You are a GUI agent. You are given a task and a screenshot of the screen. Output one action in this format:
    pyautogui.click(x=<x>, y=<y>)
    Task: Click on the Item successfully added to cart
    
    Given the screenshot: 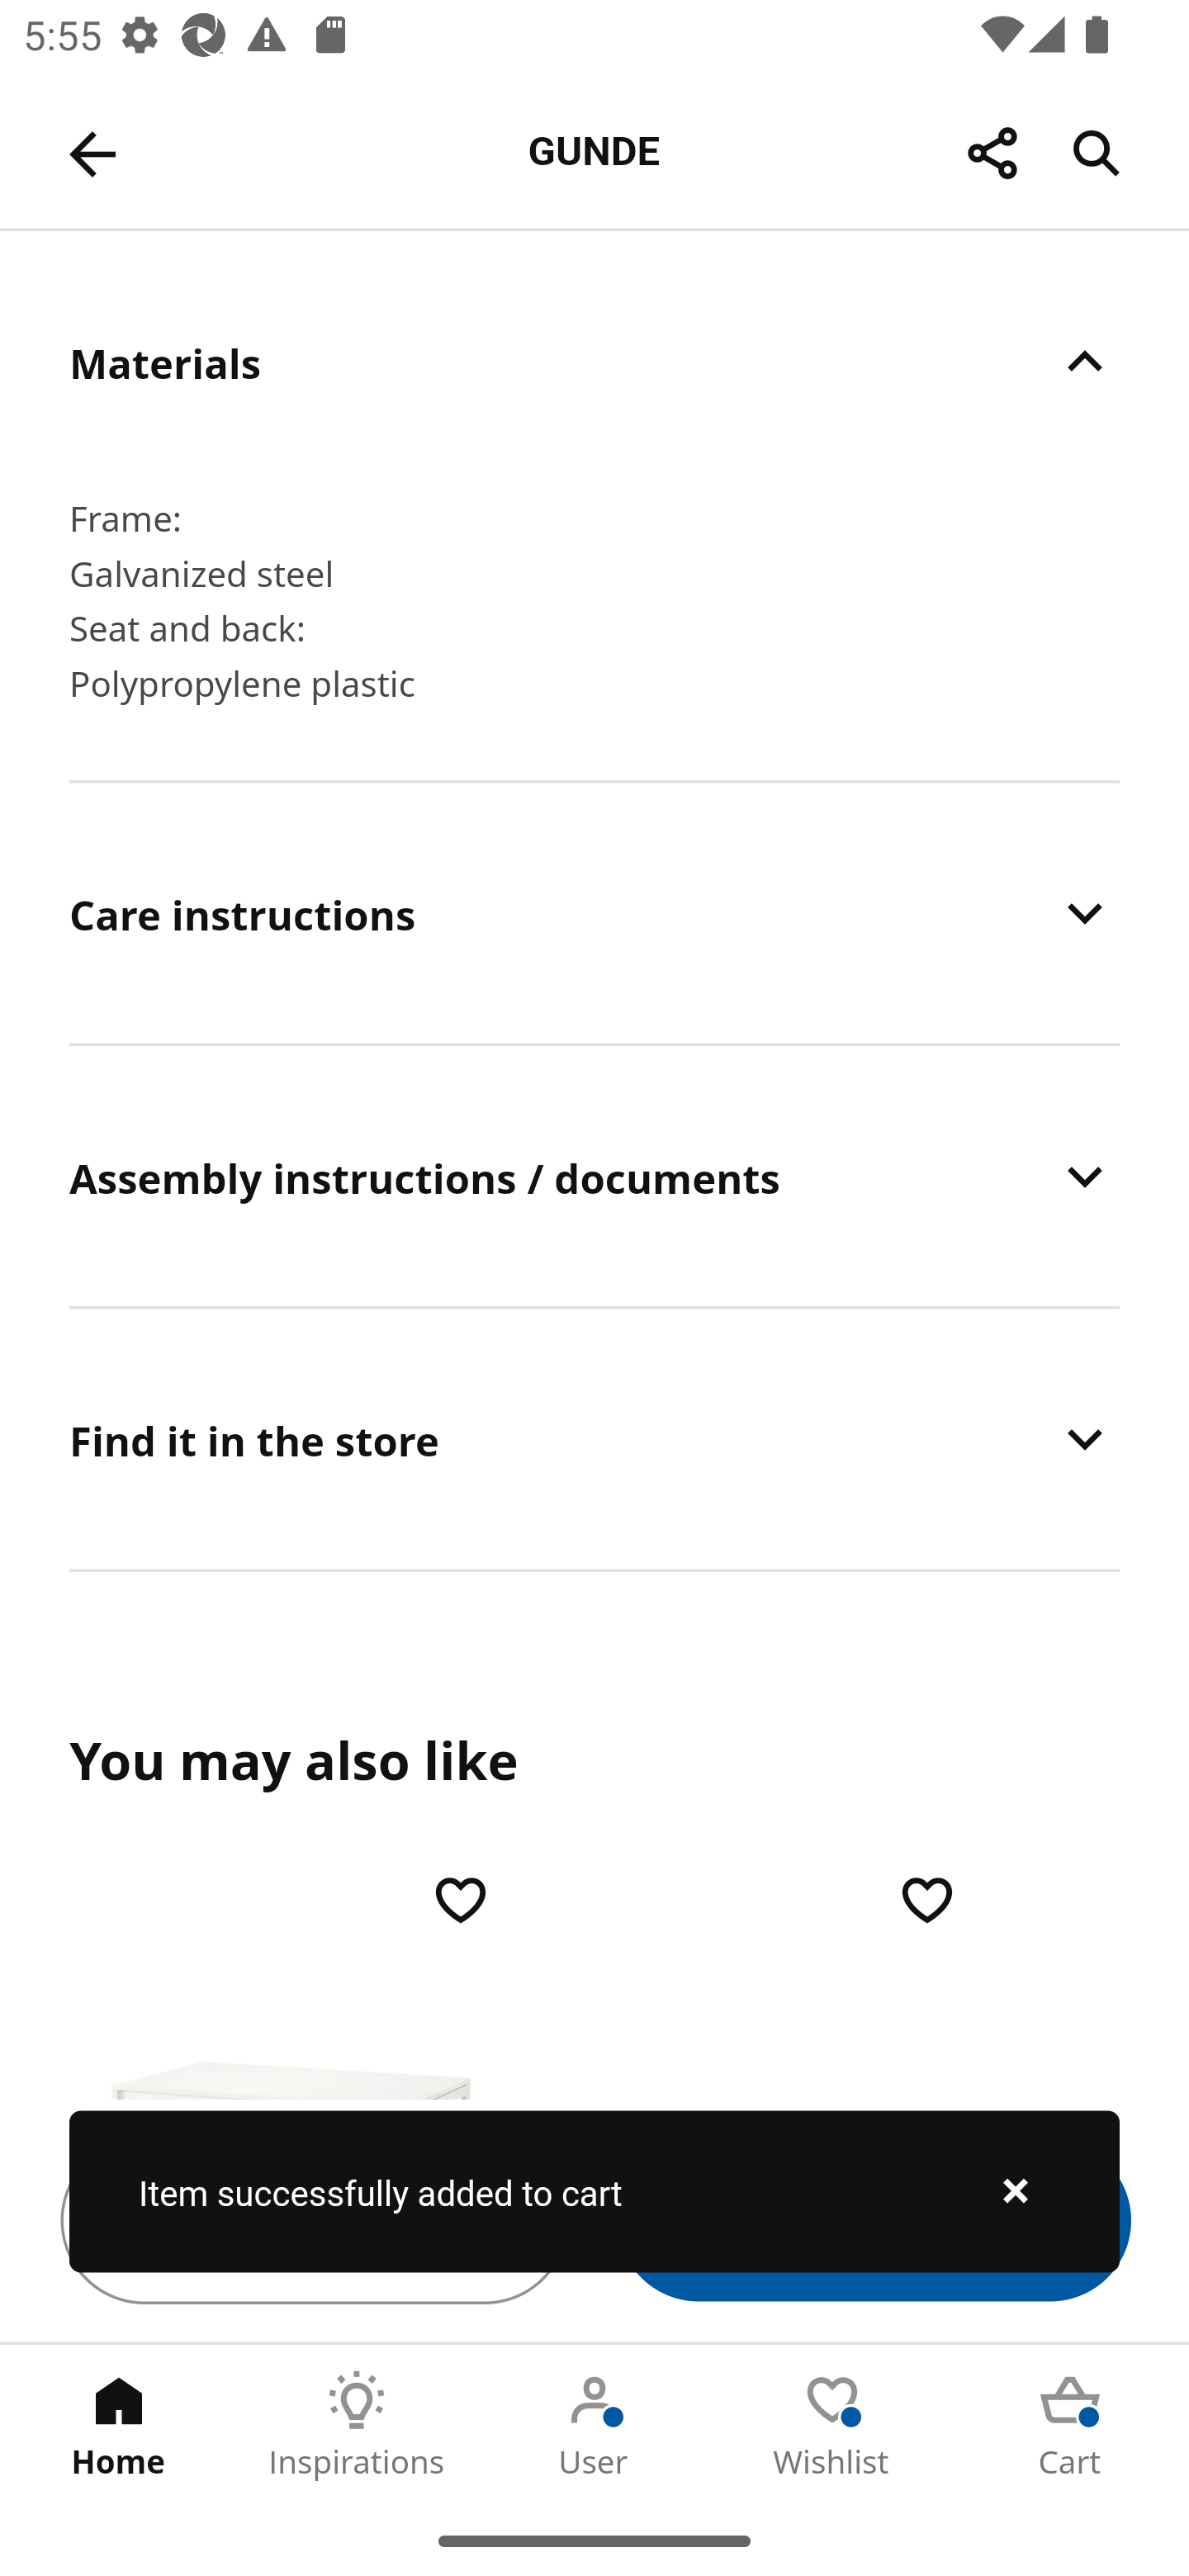 What is the action you would take?
    pyautogui.click(x=594, y=2191)
    